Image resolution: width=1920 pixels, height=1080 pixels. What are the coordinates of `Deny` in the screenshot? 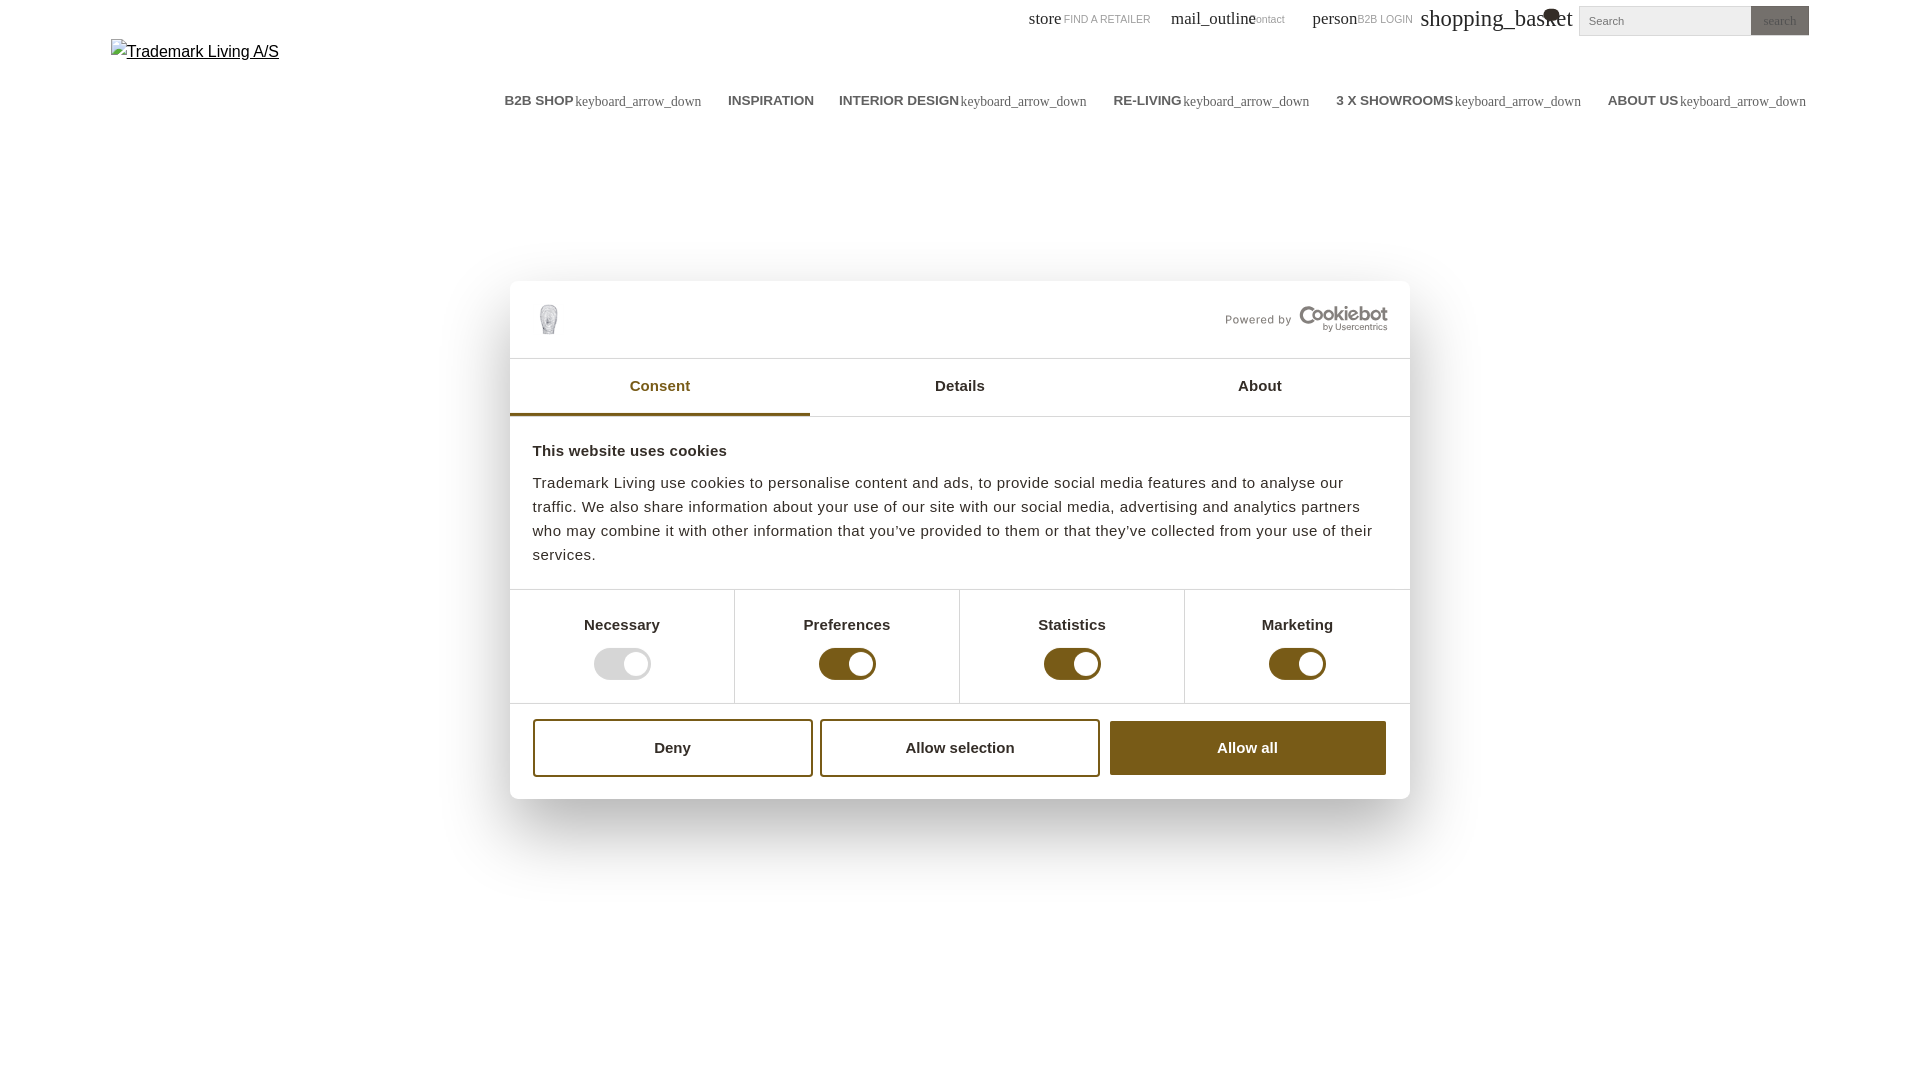 It's located at (672, 748).